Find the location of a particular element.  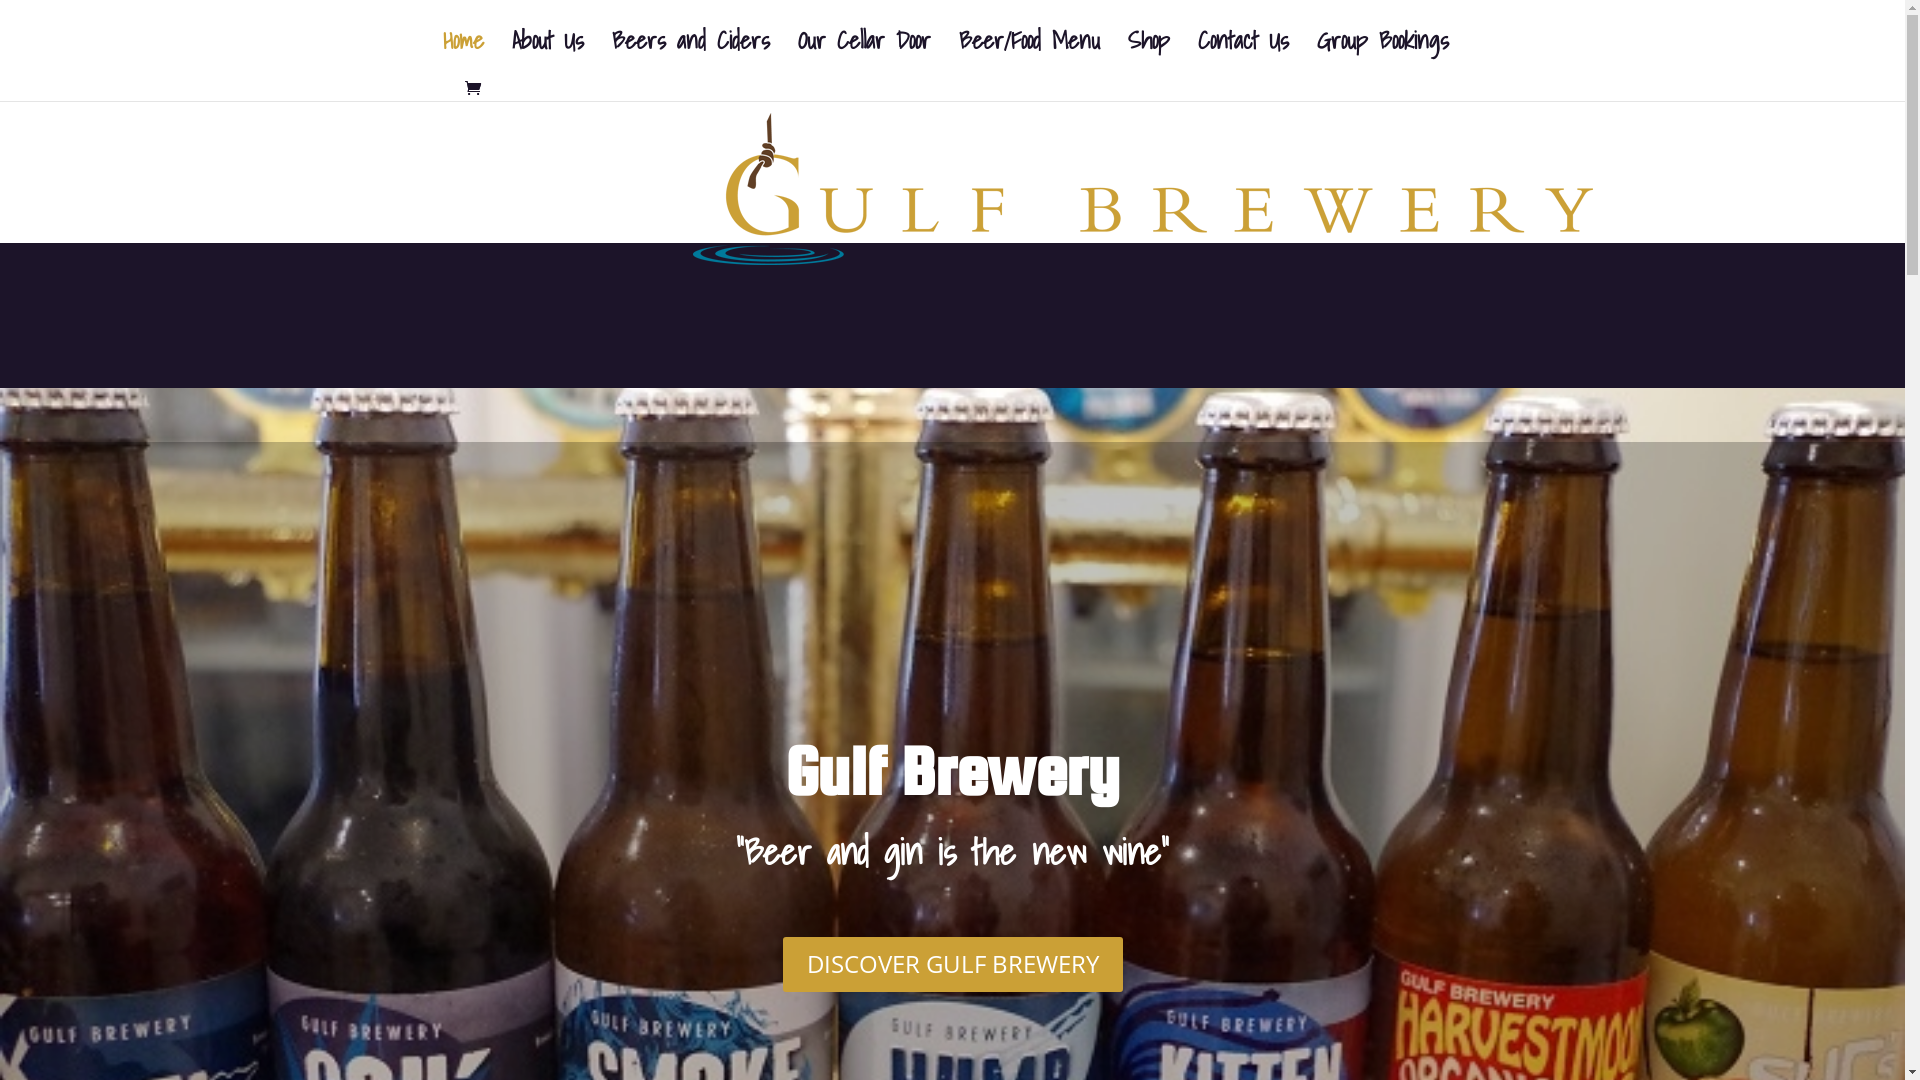

Beer/Food Menu is located at coordinates (1028, 56).